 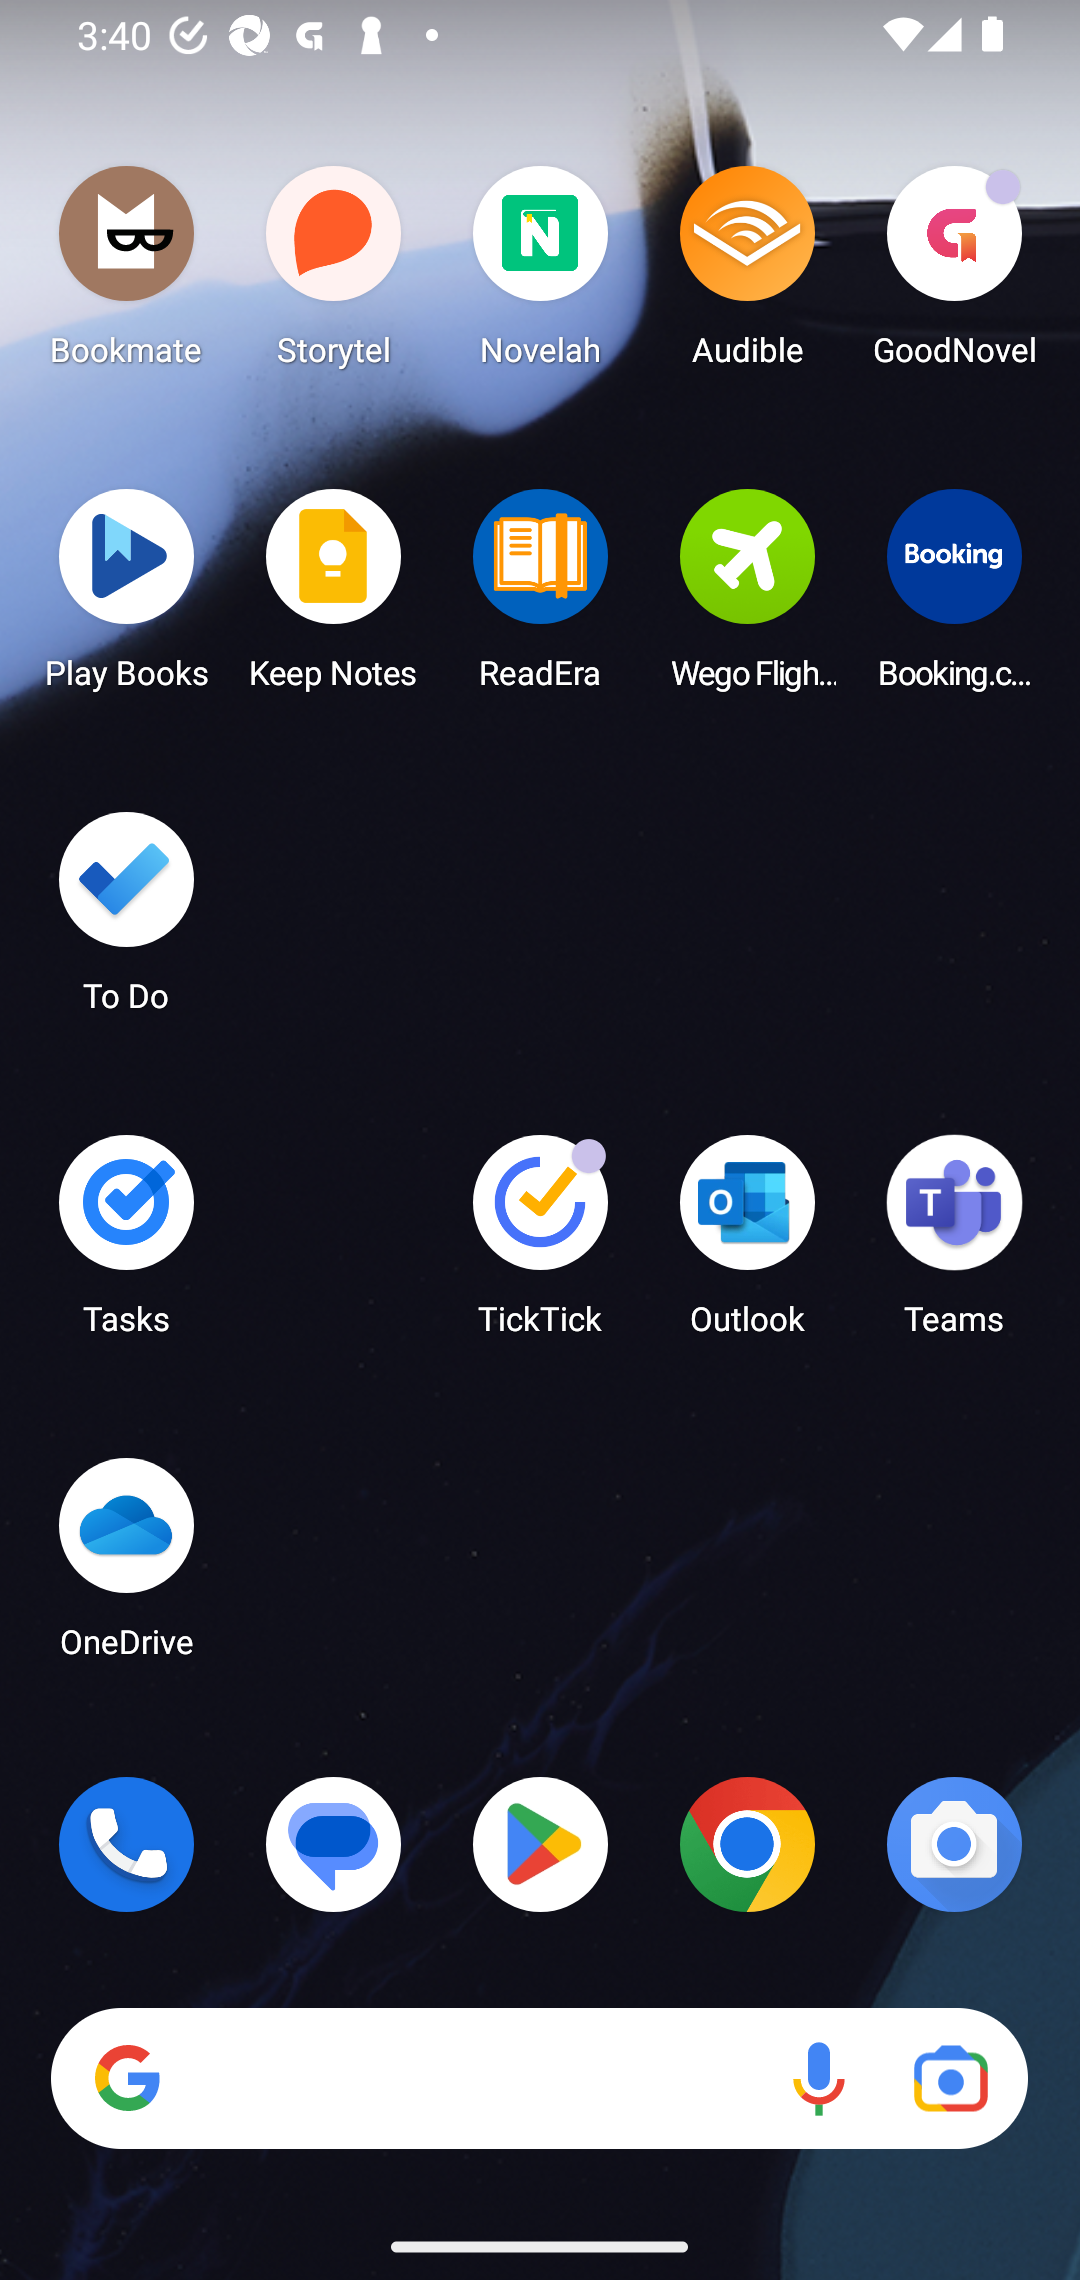 What do you see at coordinates (747, 274) in the screenshot?
I see `Audible` at bounding box center [747, 274].